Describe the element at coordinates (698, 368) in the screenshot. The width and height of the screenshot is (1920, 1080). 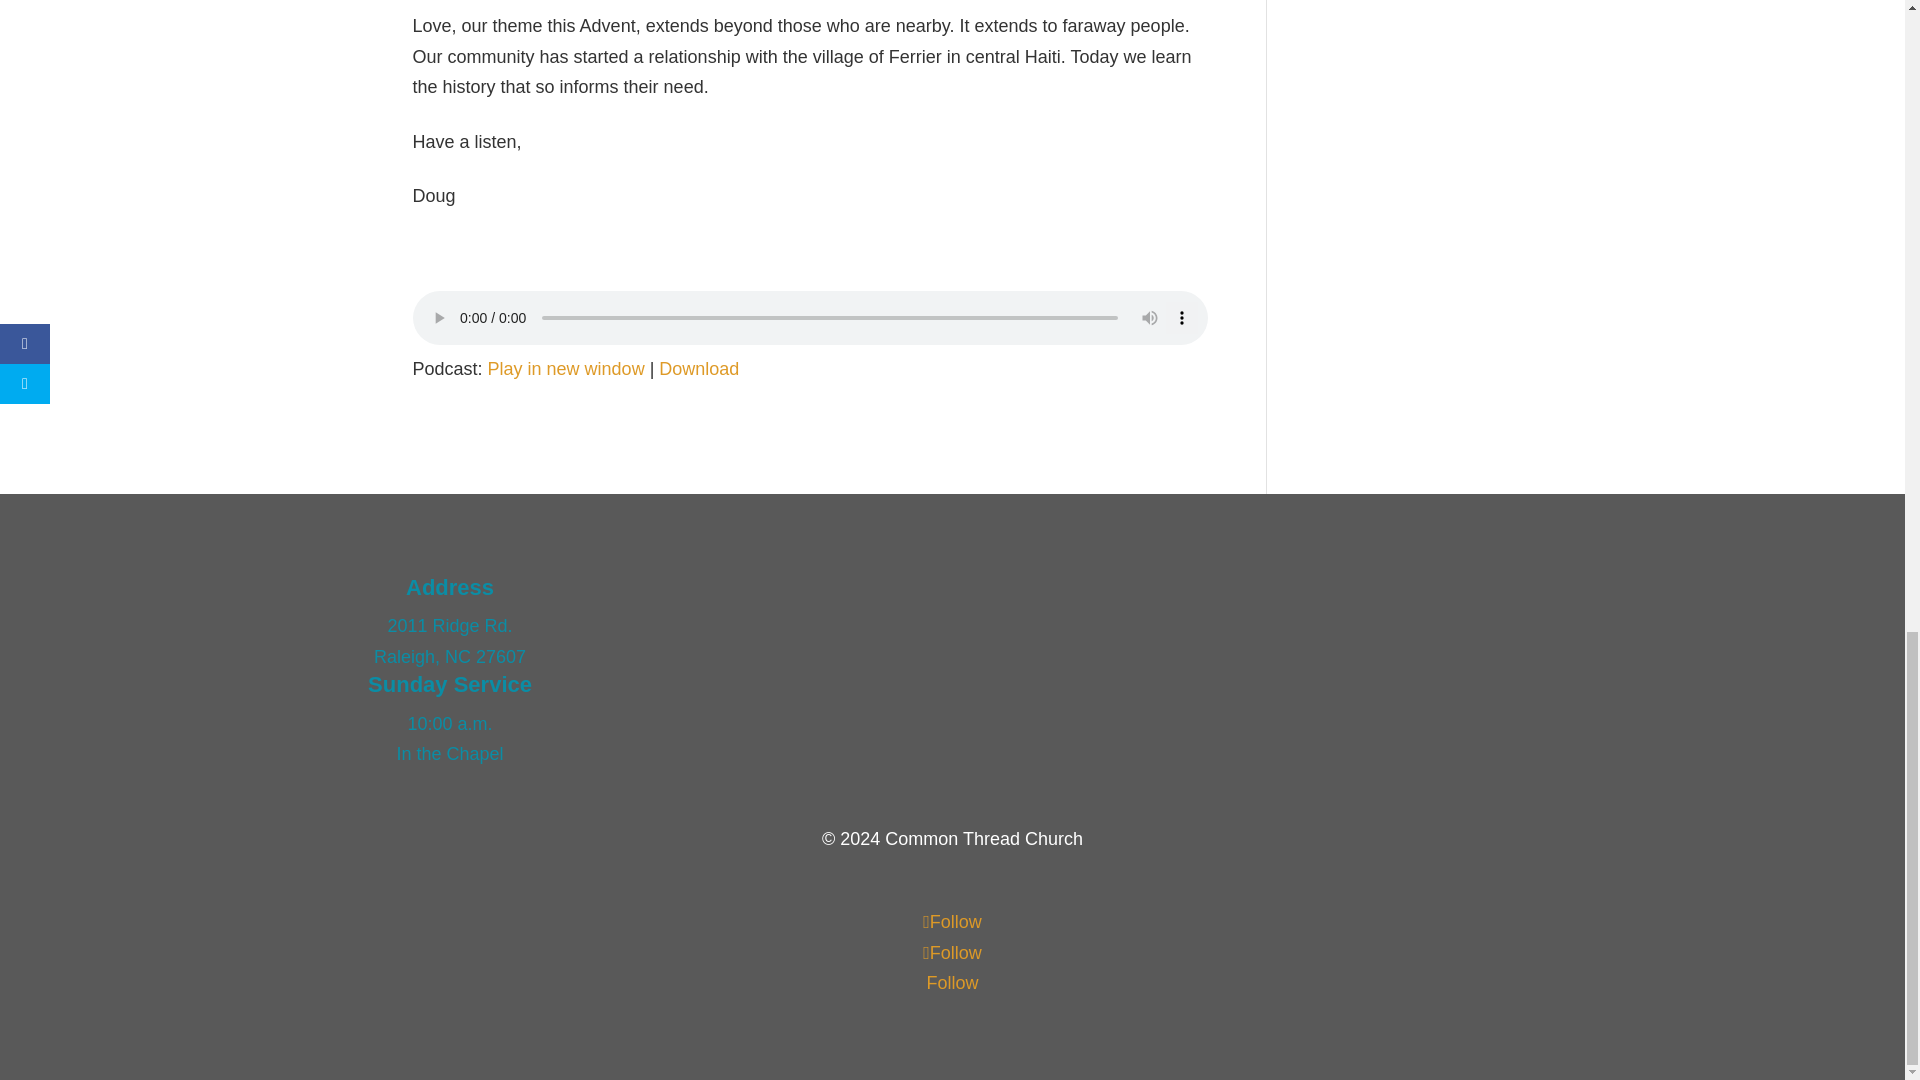
I see `Download` at that location.